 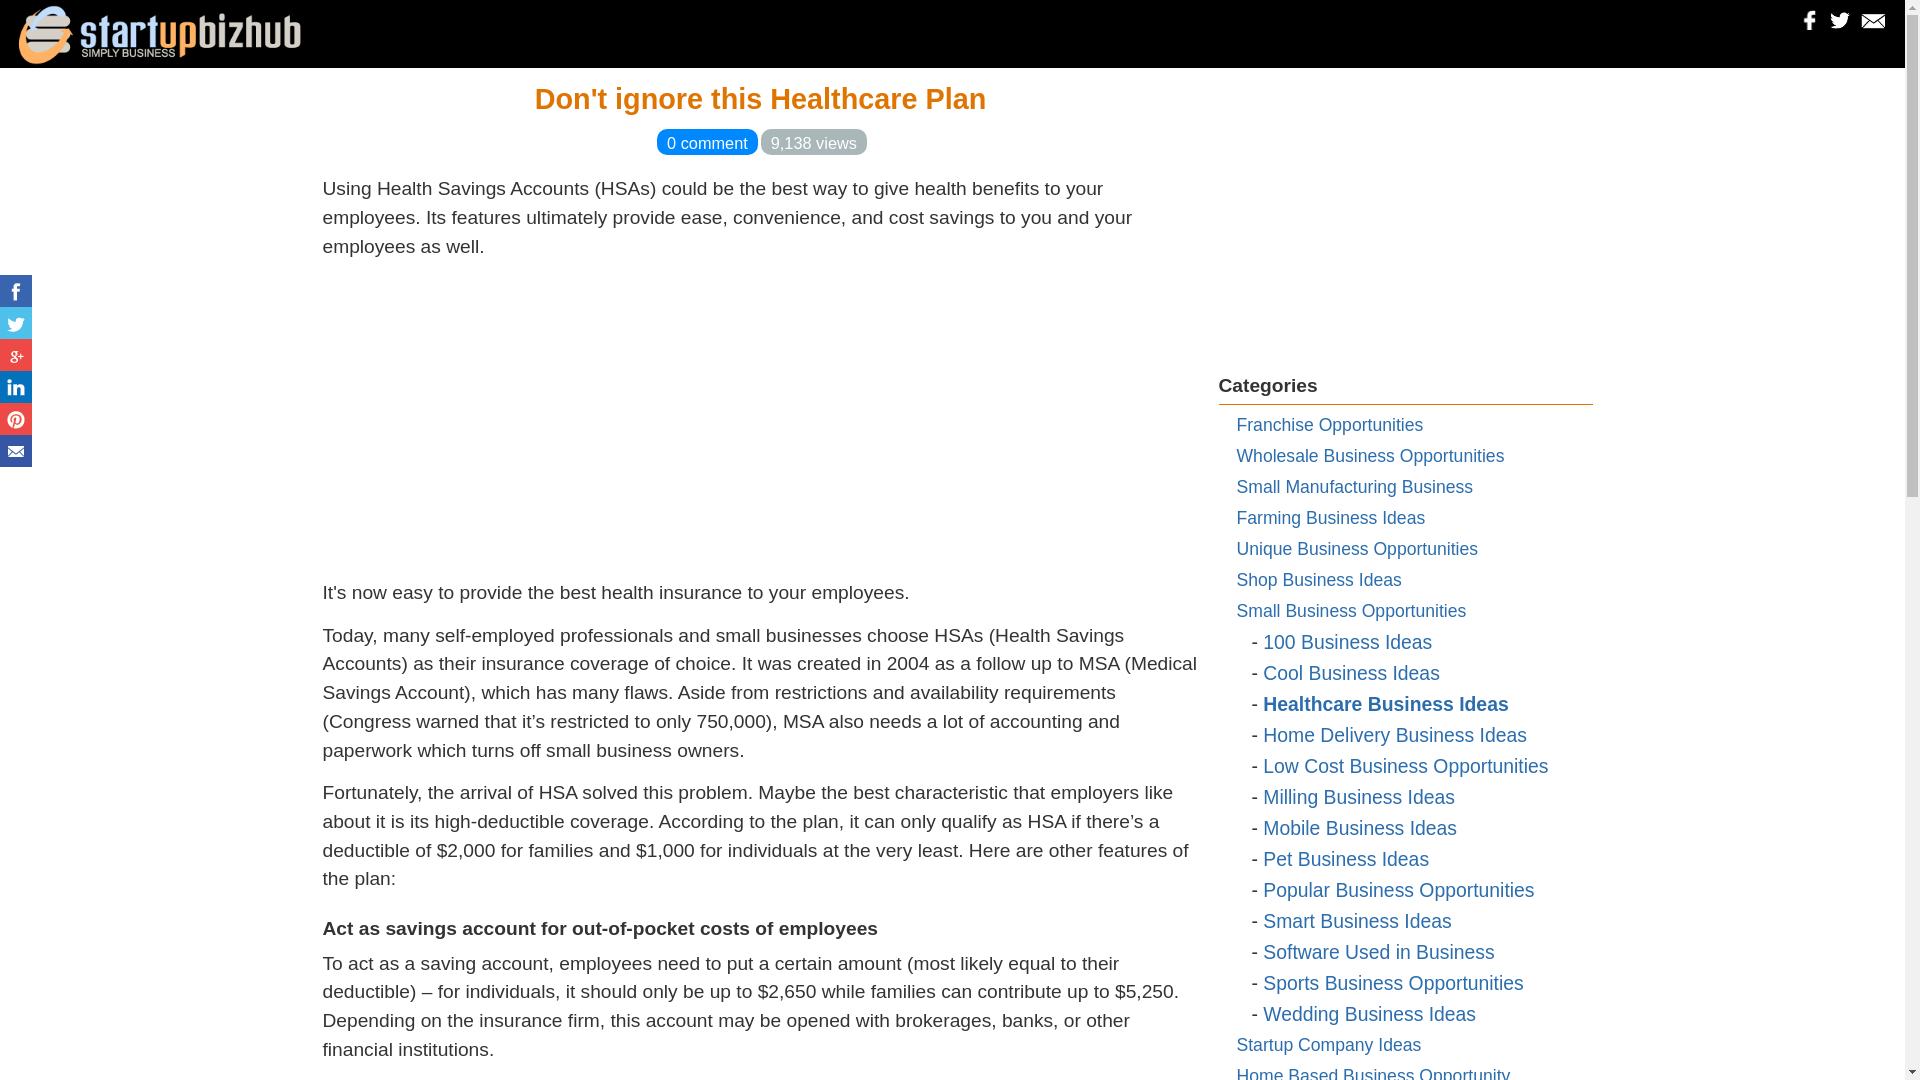 I want to click on Unique Business Opportunities, so click(x=1357, y=548).